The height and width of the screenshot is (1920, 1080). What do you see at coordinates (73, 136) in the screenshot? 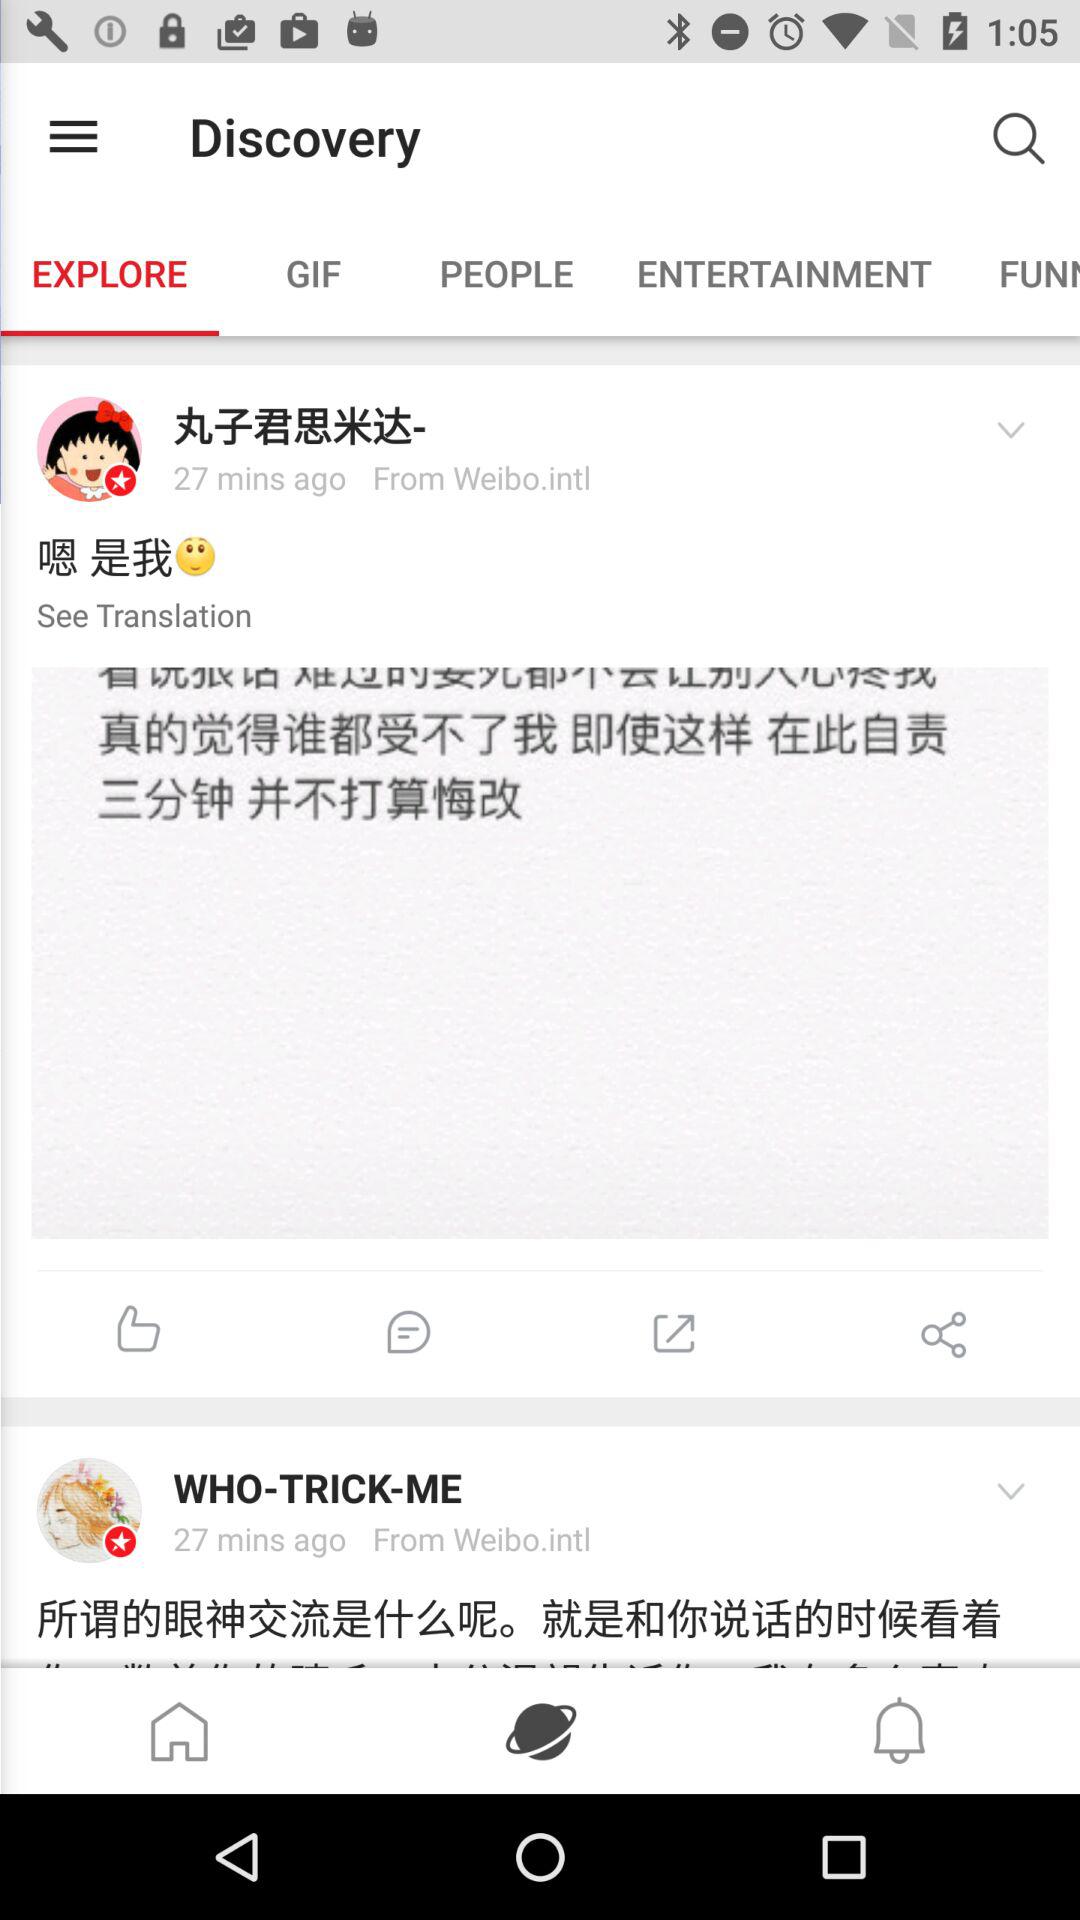
I see `turn off the icon above the explore` at bounding box center [73, 136].